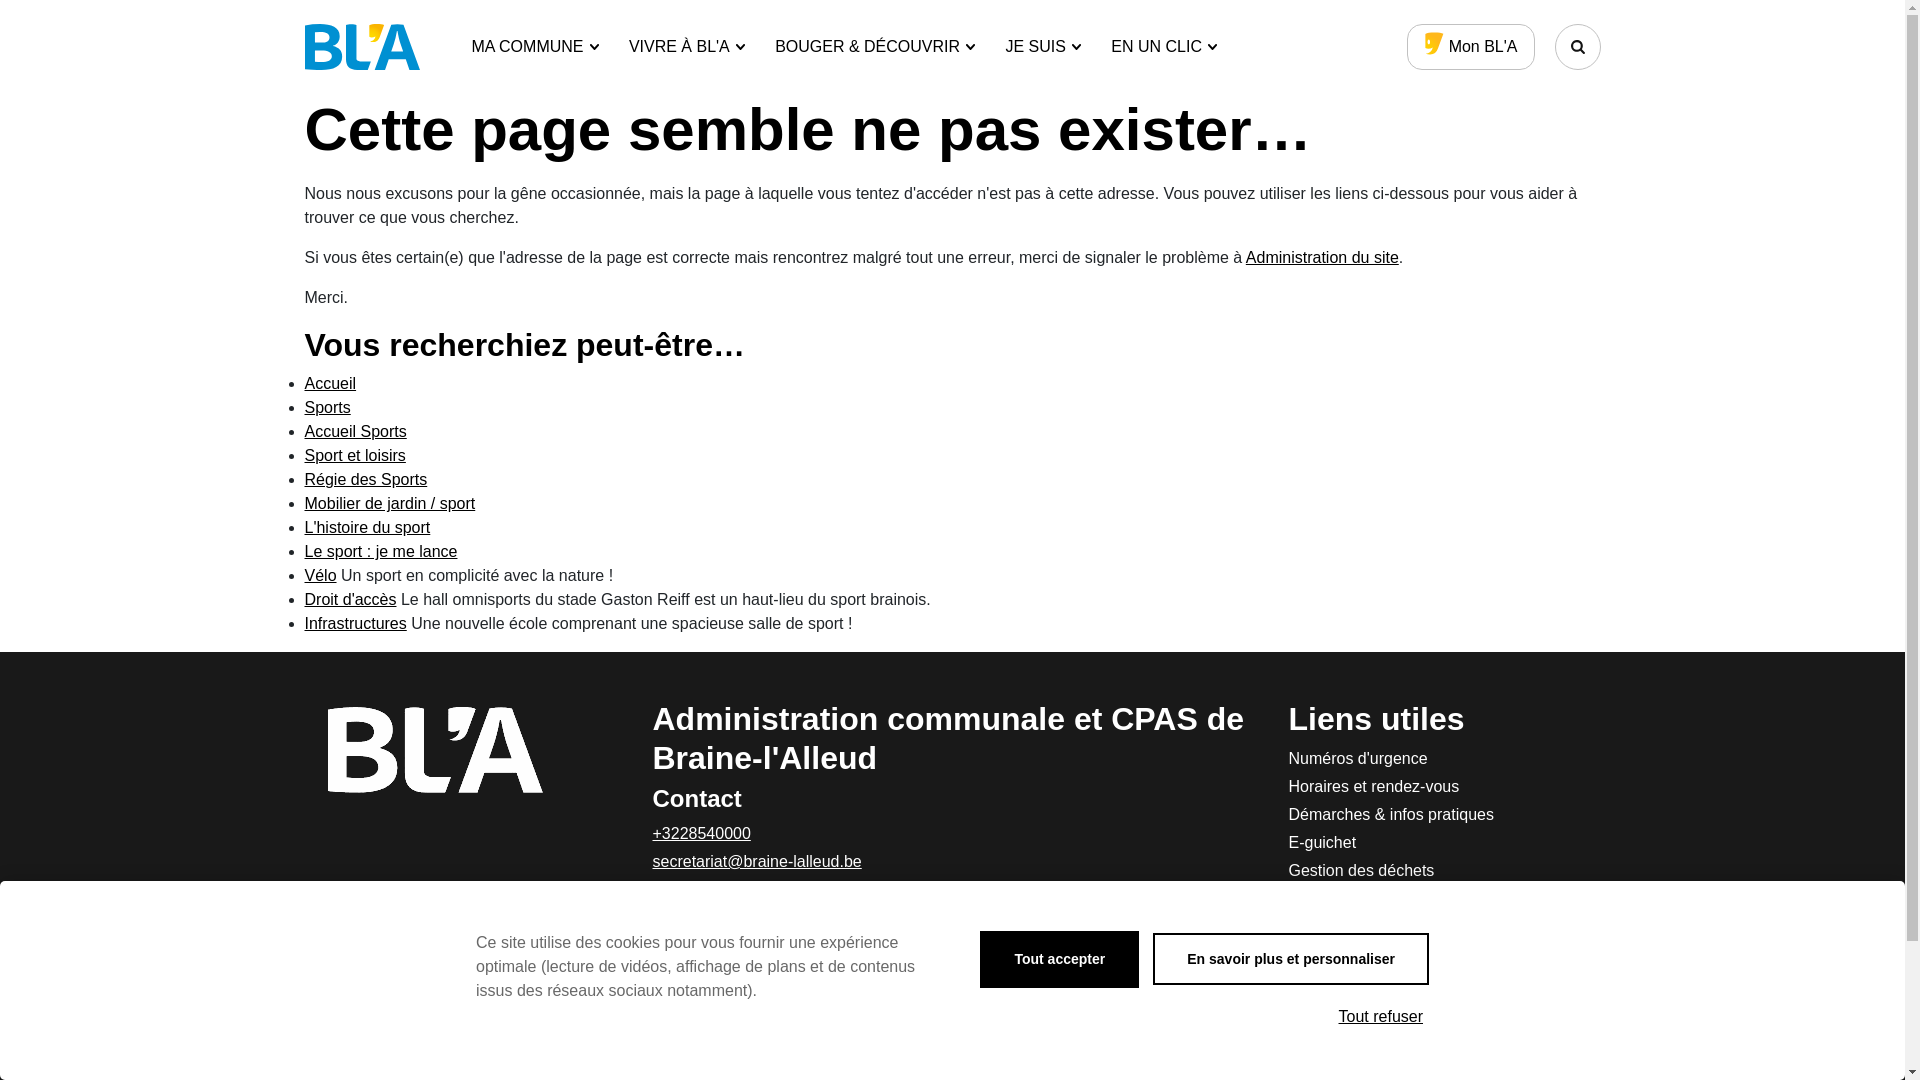 Image resolution: width=1920 pixels, height=1080 pixels. What do you see at coordinates (1432, 843) in the screenshot?
I see `E-guichet` at bounding box center [1432, 843].